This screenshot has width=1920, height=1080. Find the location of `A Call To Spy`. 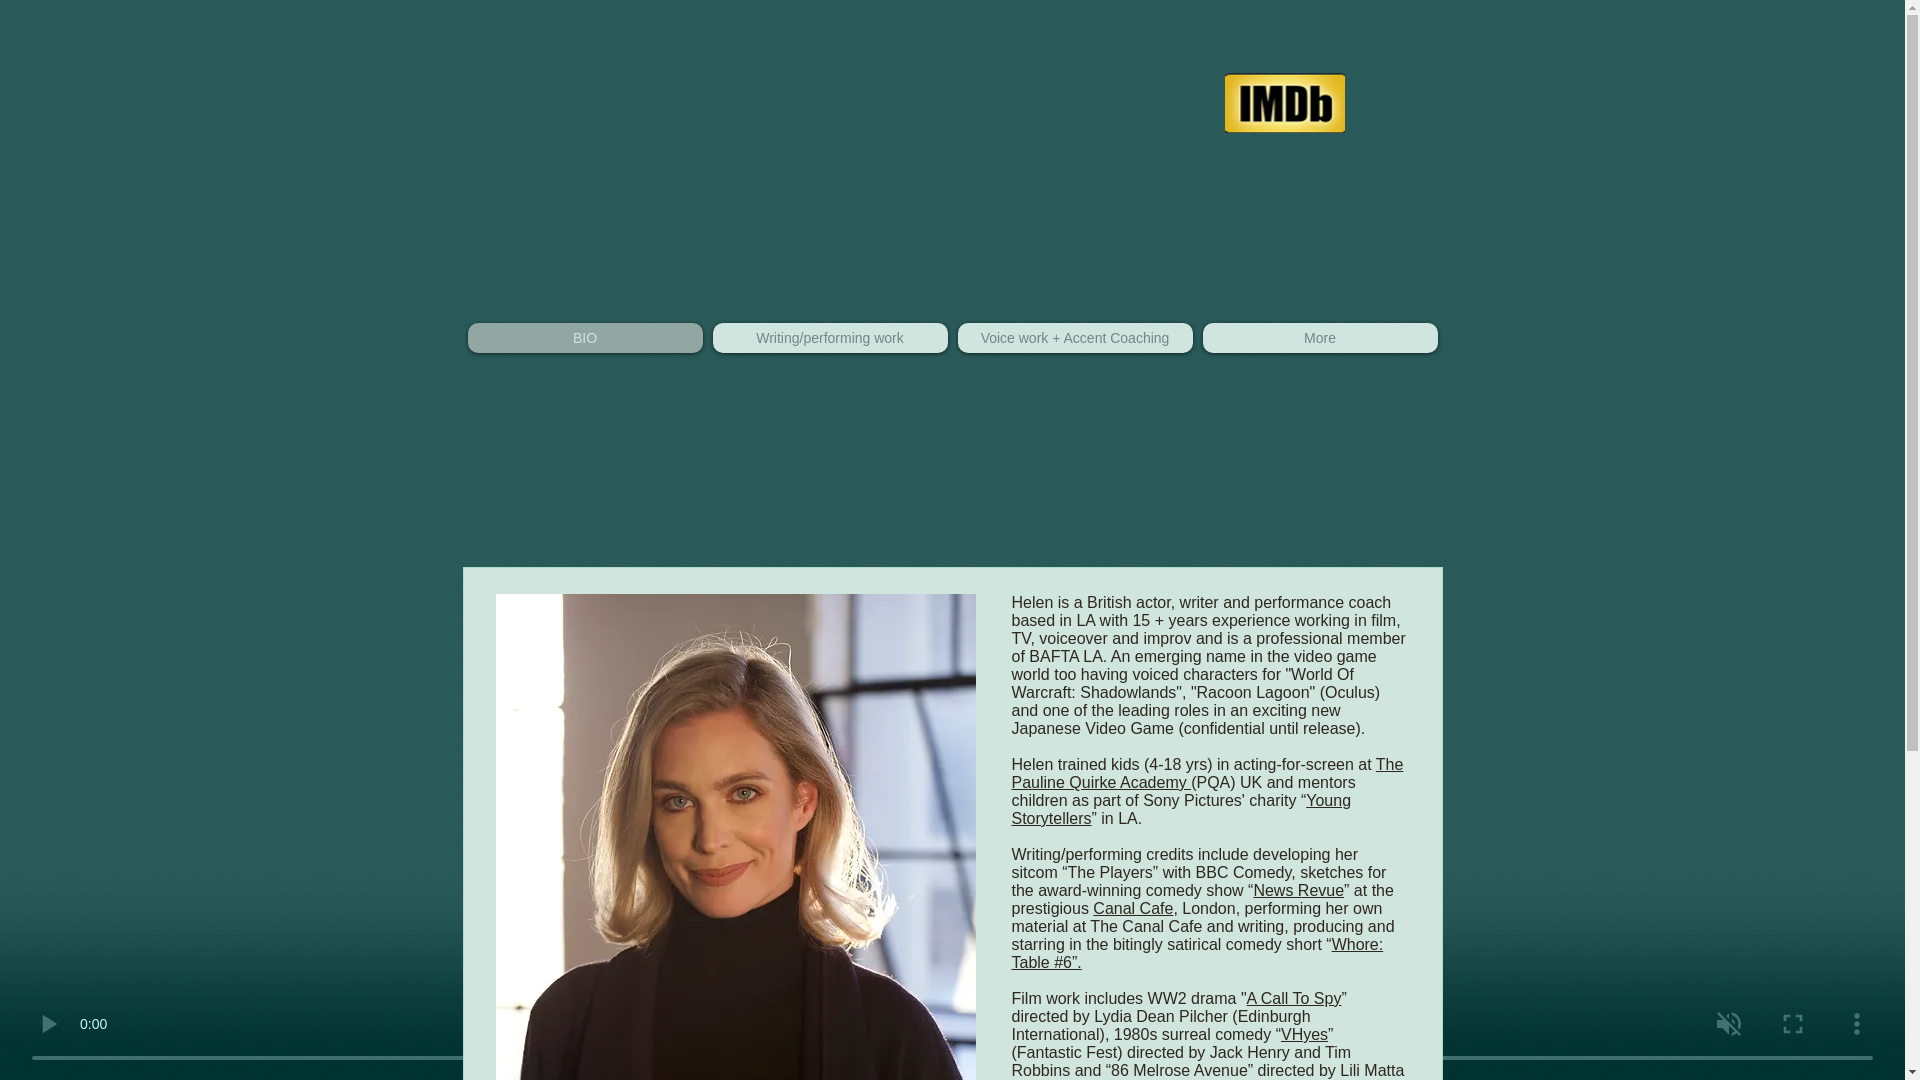

A Call To Spy is located at coordinates (1294, 998).